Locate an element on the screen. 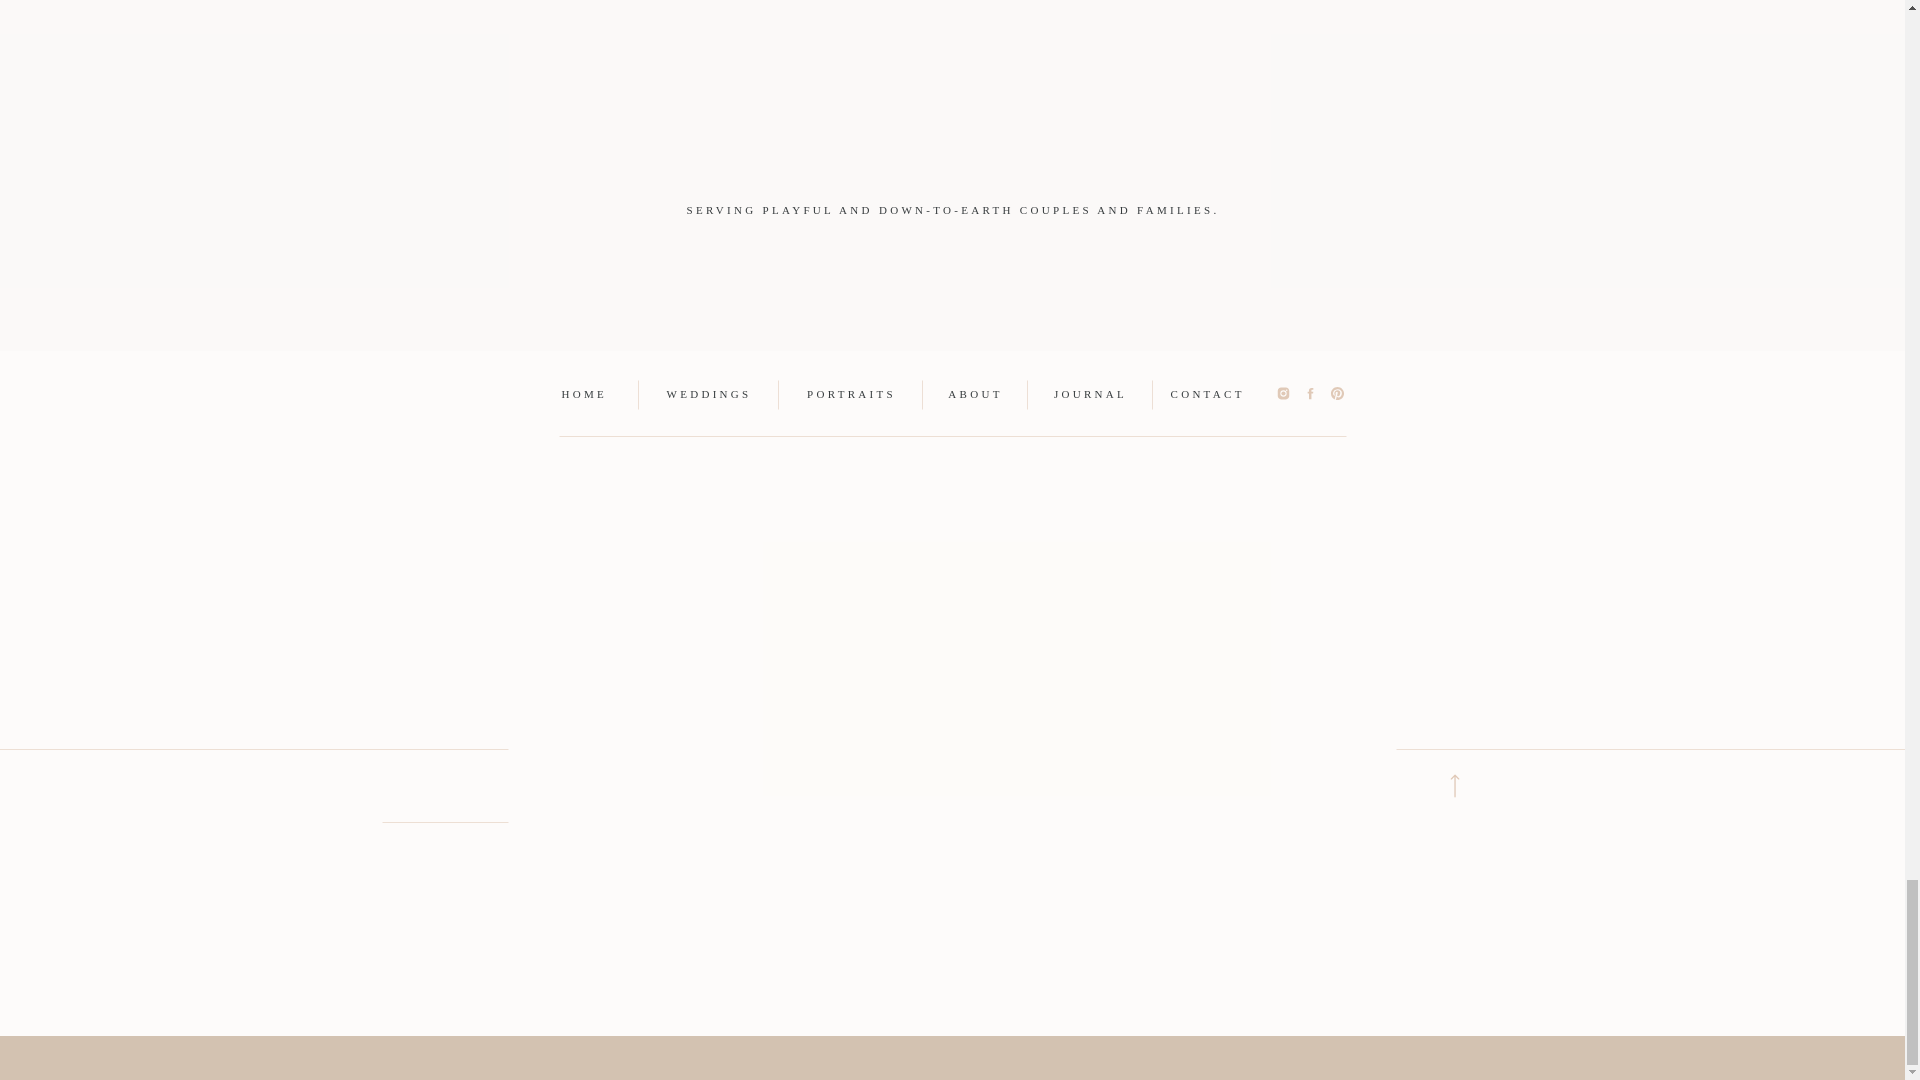 The width and height of the screenshot is (1920, 1080). WEDDINGS is located at coordinates (708, 392).